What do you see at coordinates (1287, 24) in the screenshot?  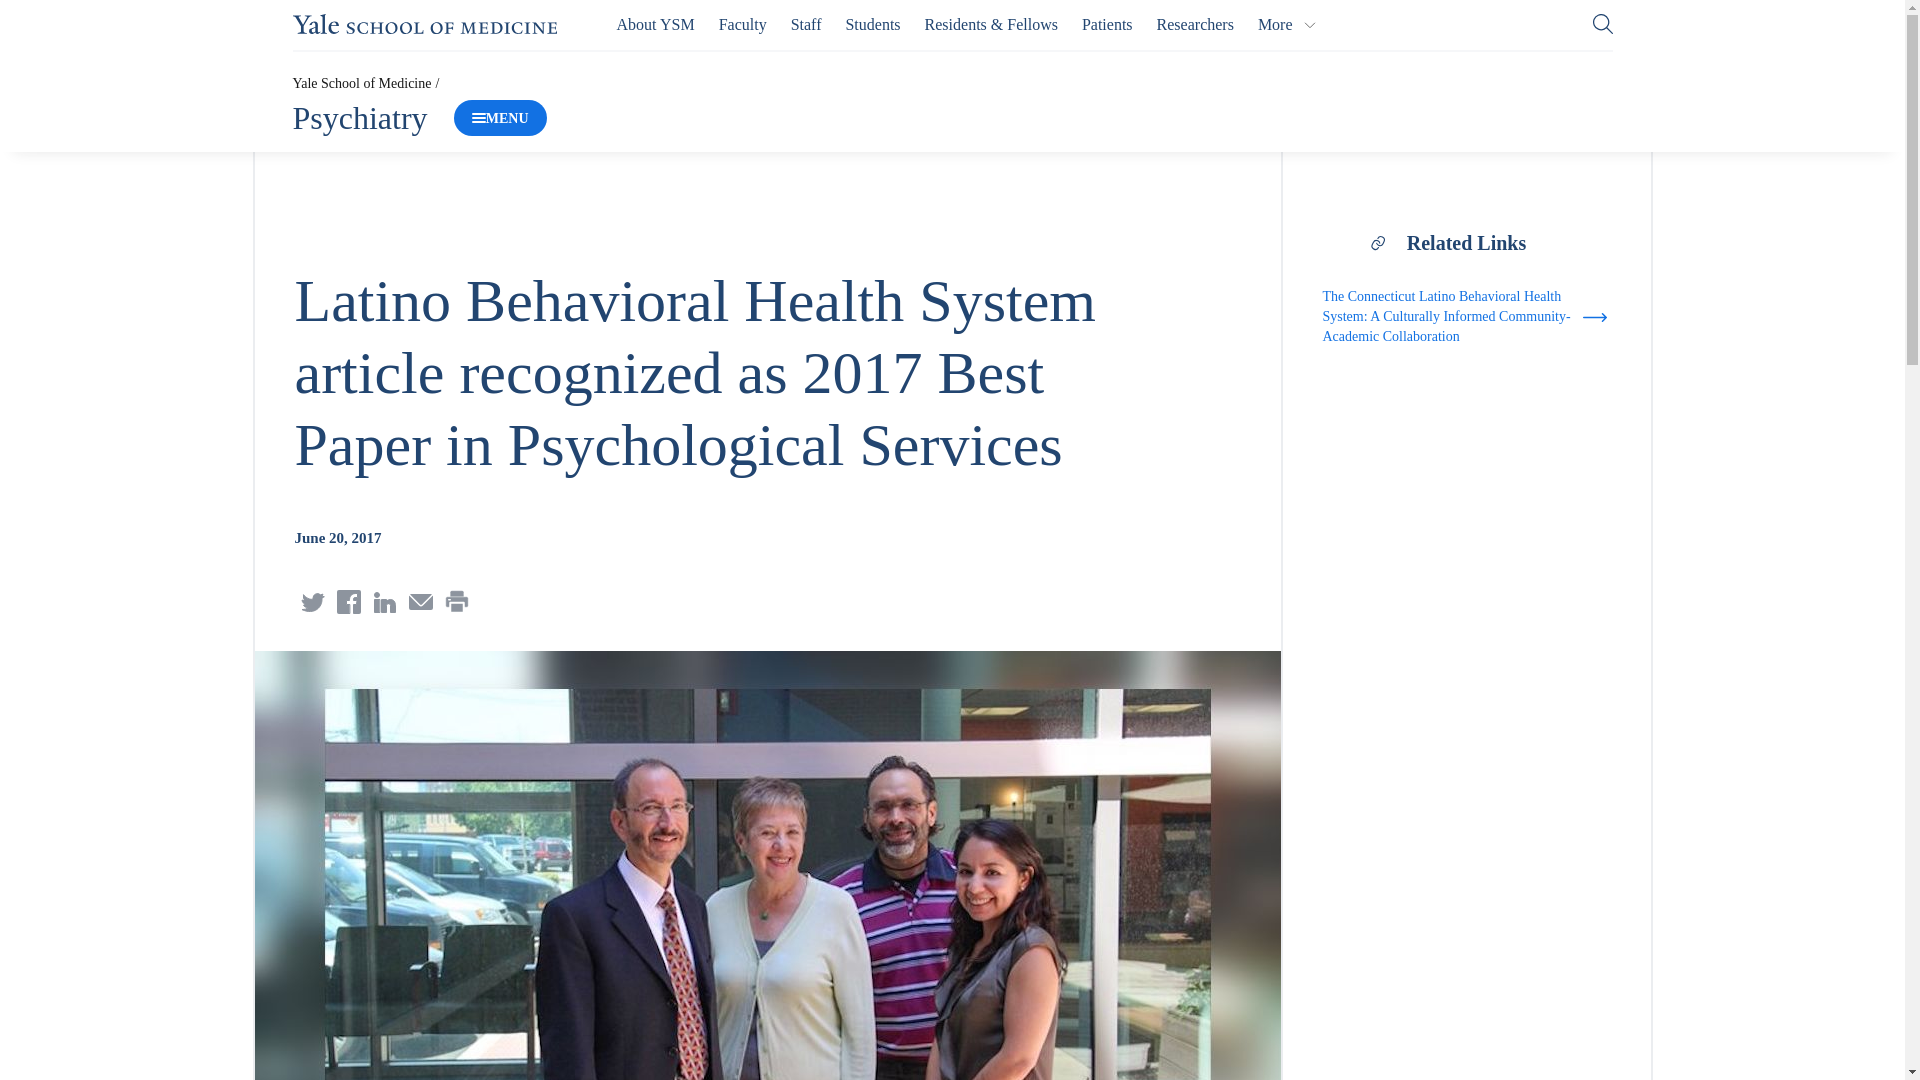 I see `More` at bounding box center [1287, 24].